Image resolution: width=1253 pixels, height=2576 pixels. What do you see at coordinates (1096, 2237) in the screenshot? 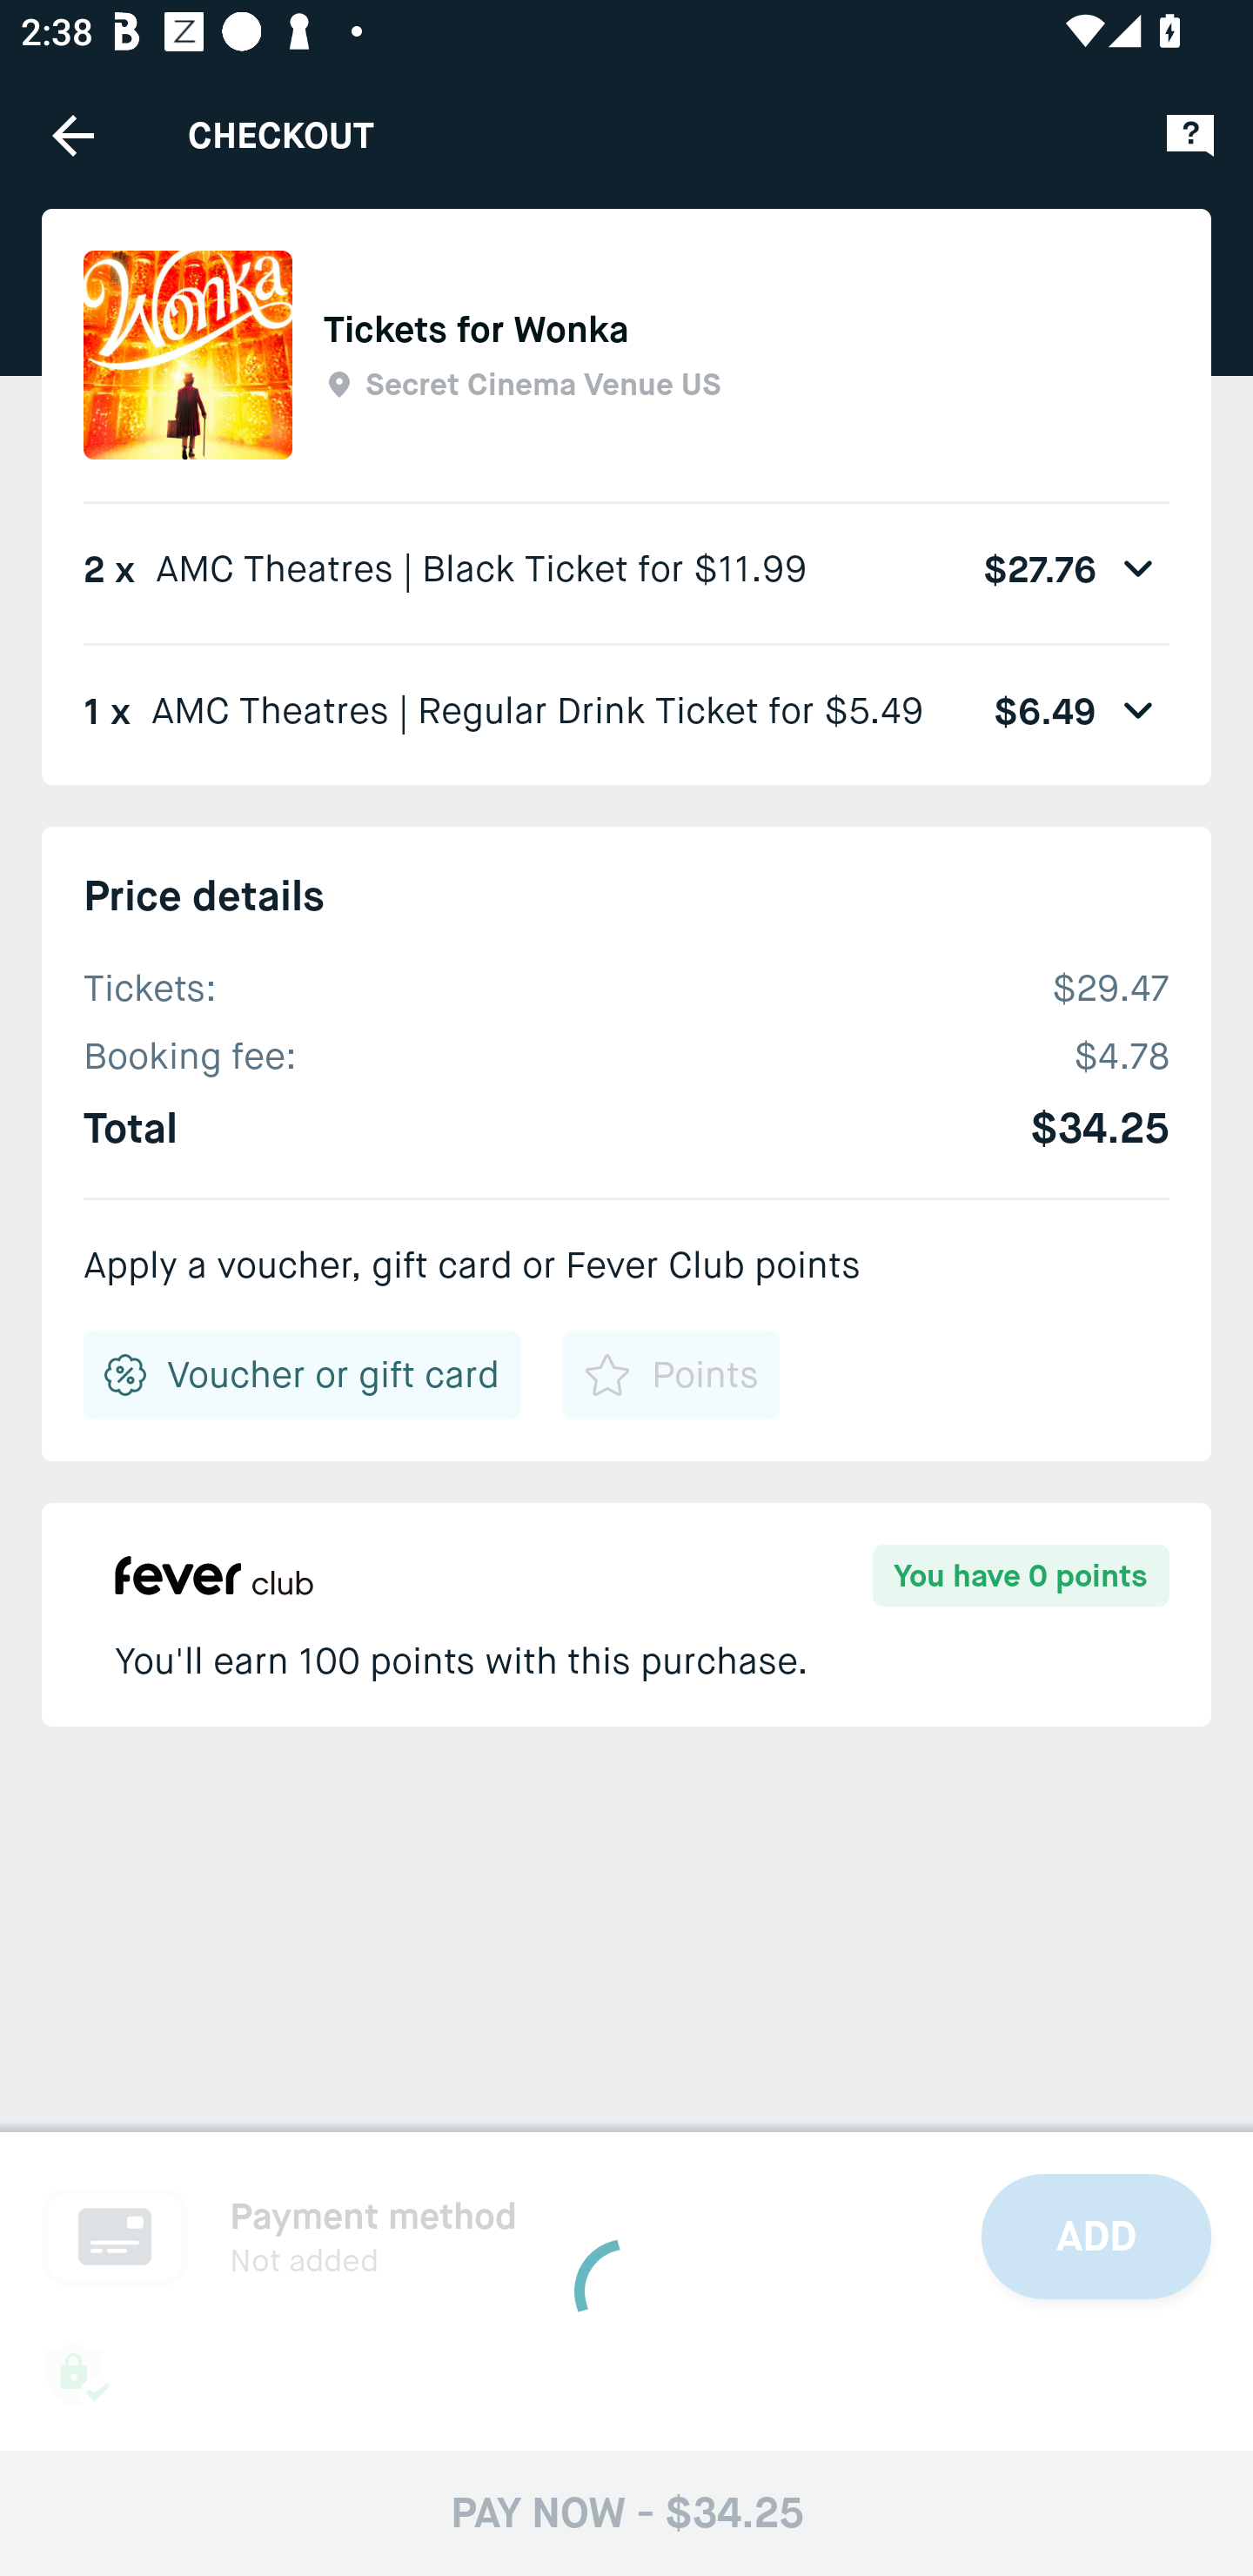
I see `ADD` at bounding box center [1096, 2237].